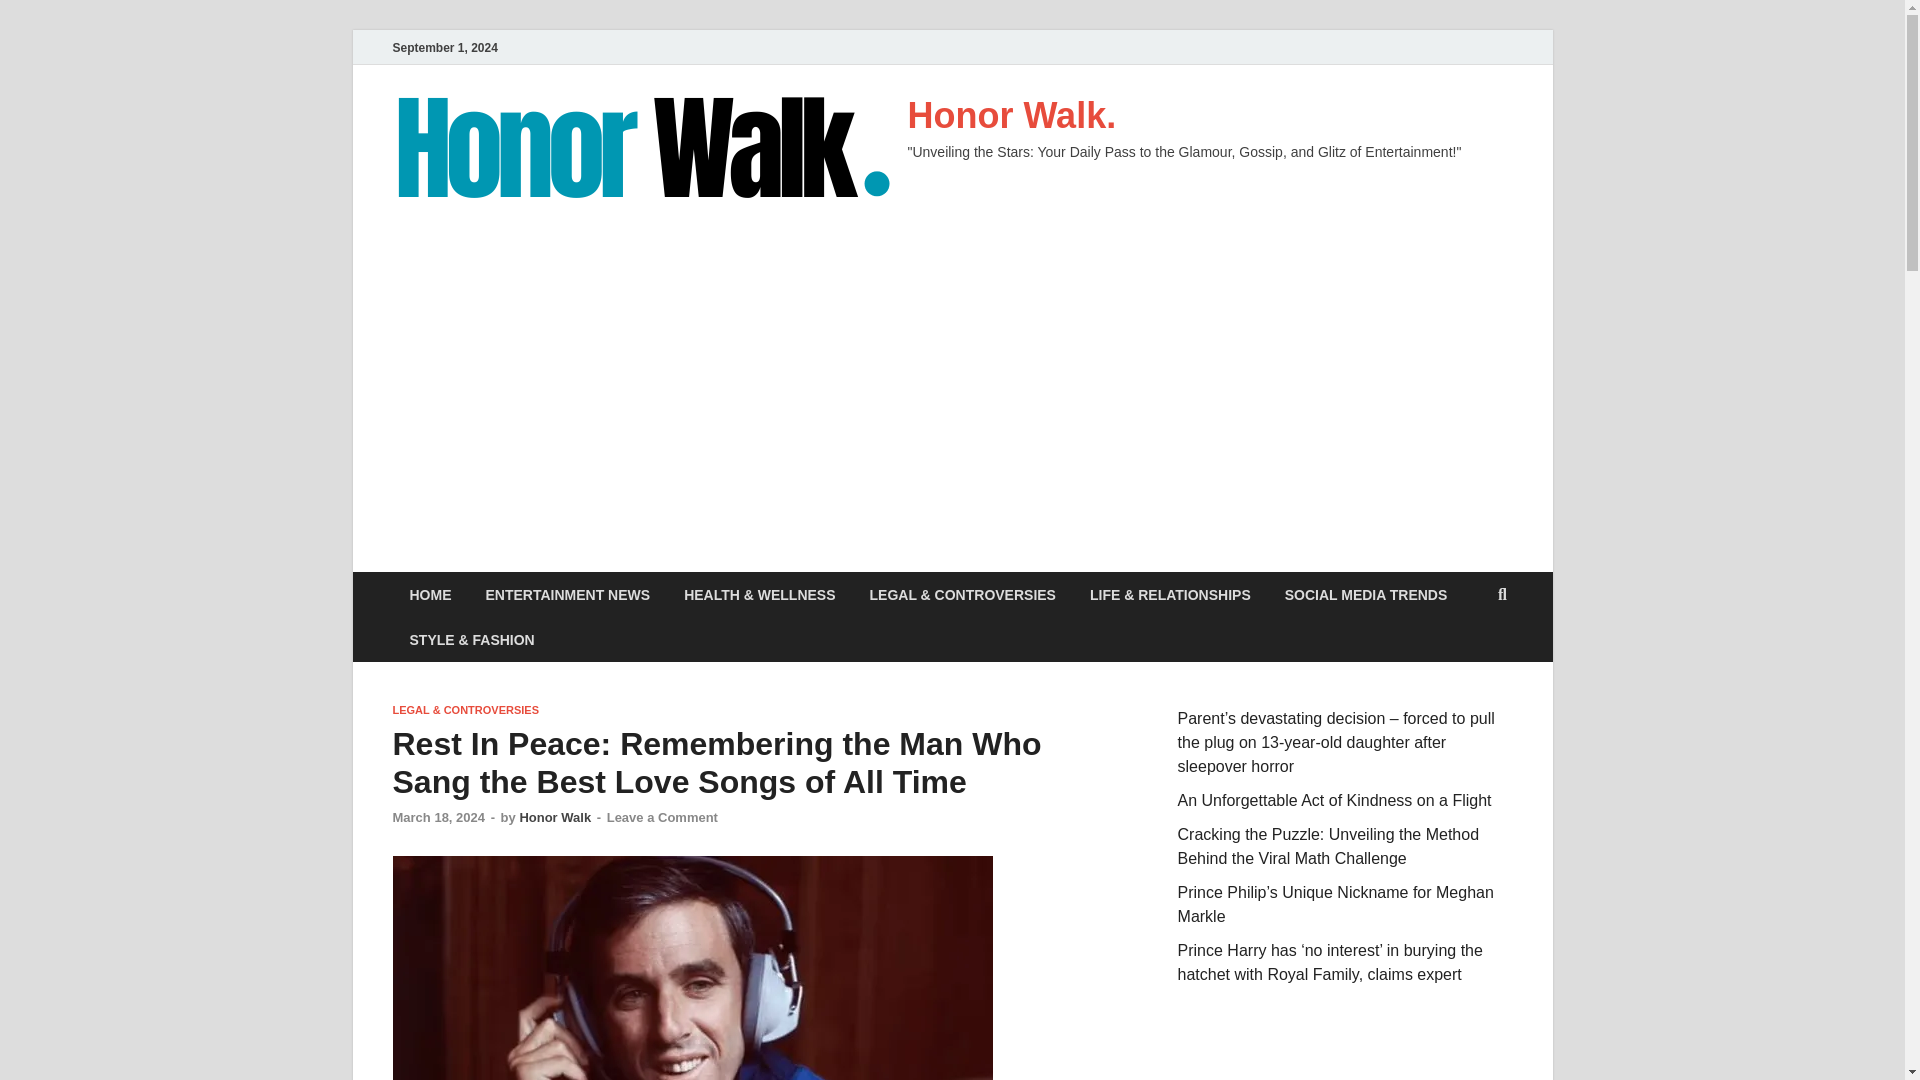  What do you see at coordinates (1334, 800) in the screenshot?
I see `An Unforgettable Act of Kindness on a Flight` at bounding box center [1334, 800].